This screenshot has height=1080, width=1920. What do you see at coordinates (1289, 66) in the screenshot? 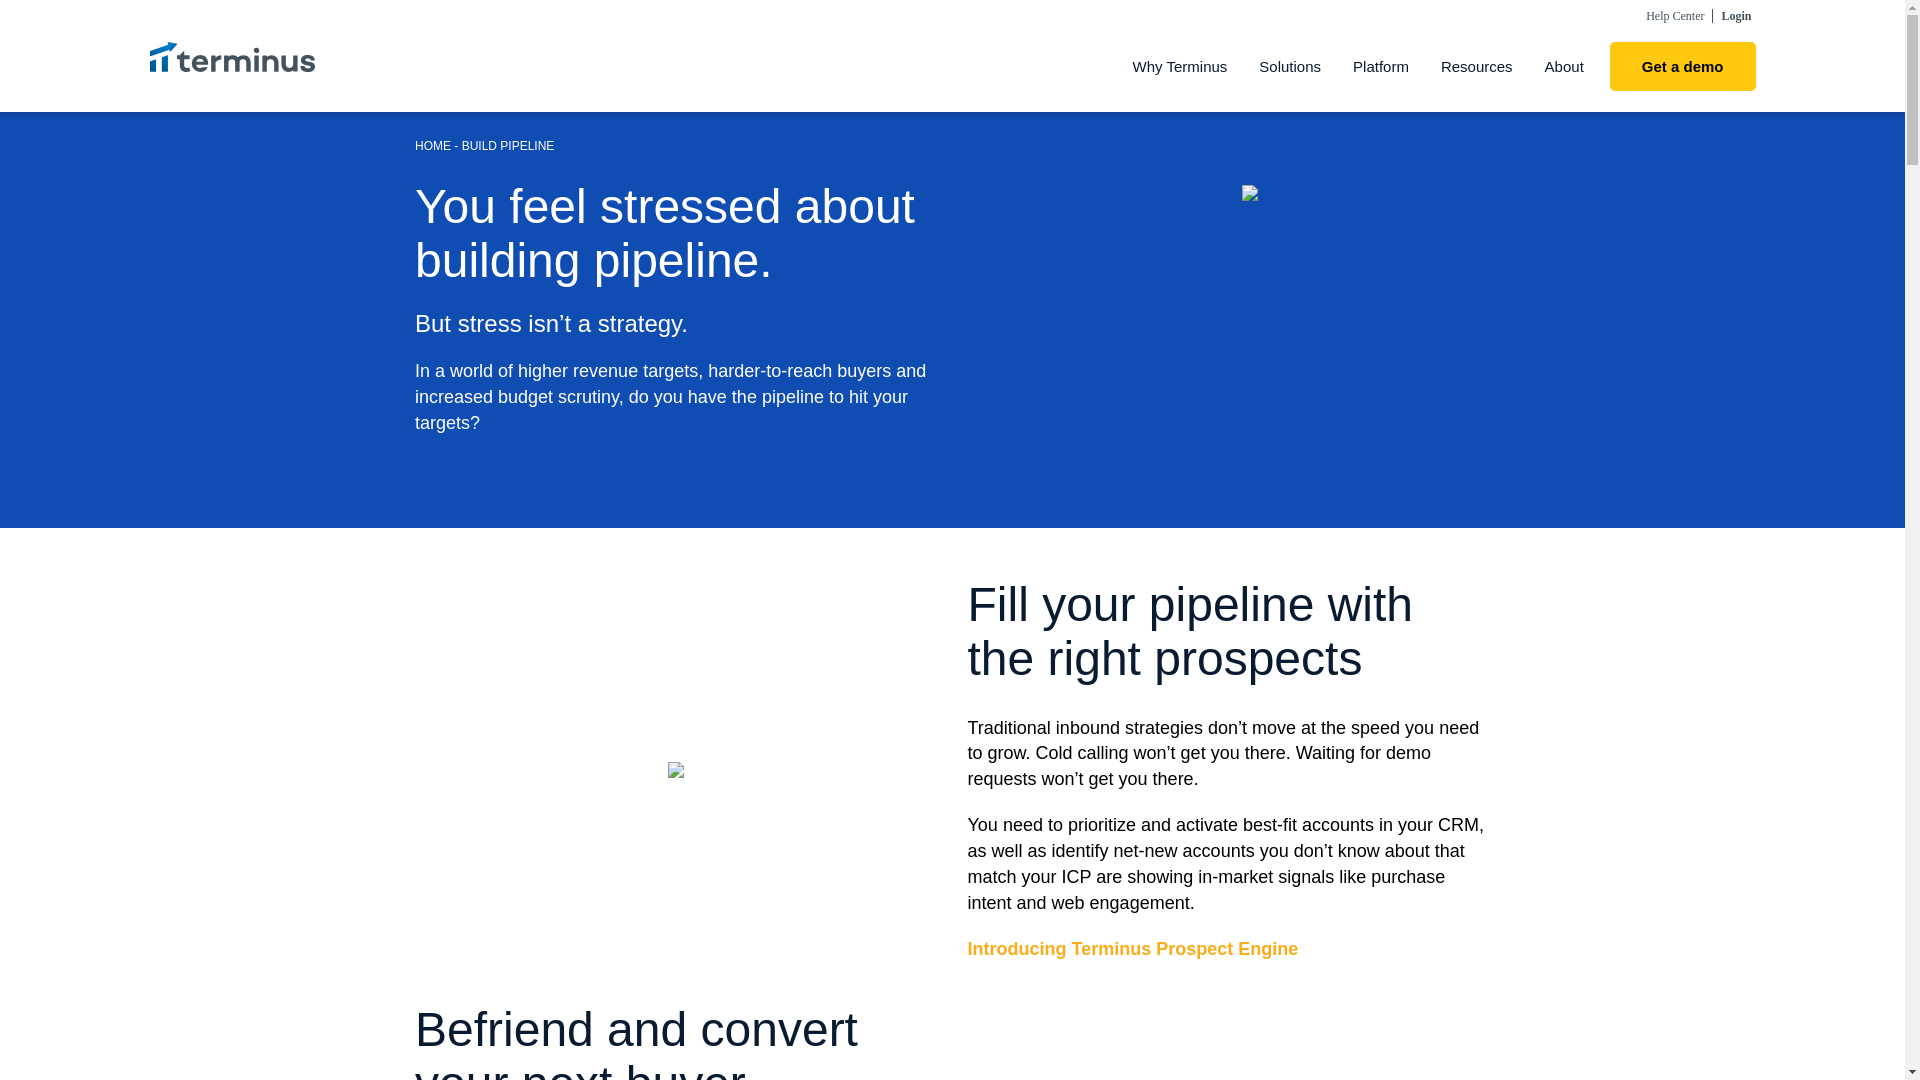
I see `Solutions` at bounding box center [1289, 66].